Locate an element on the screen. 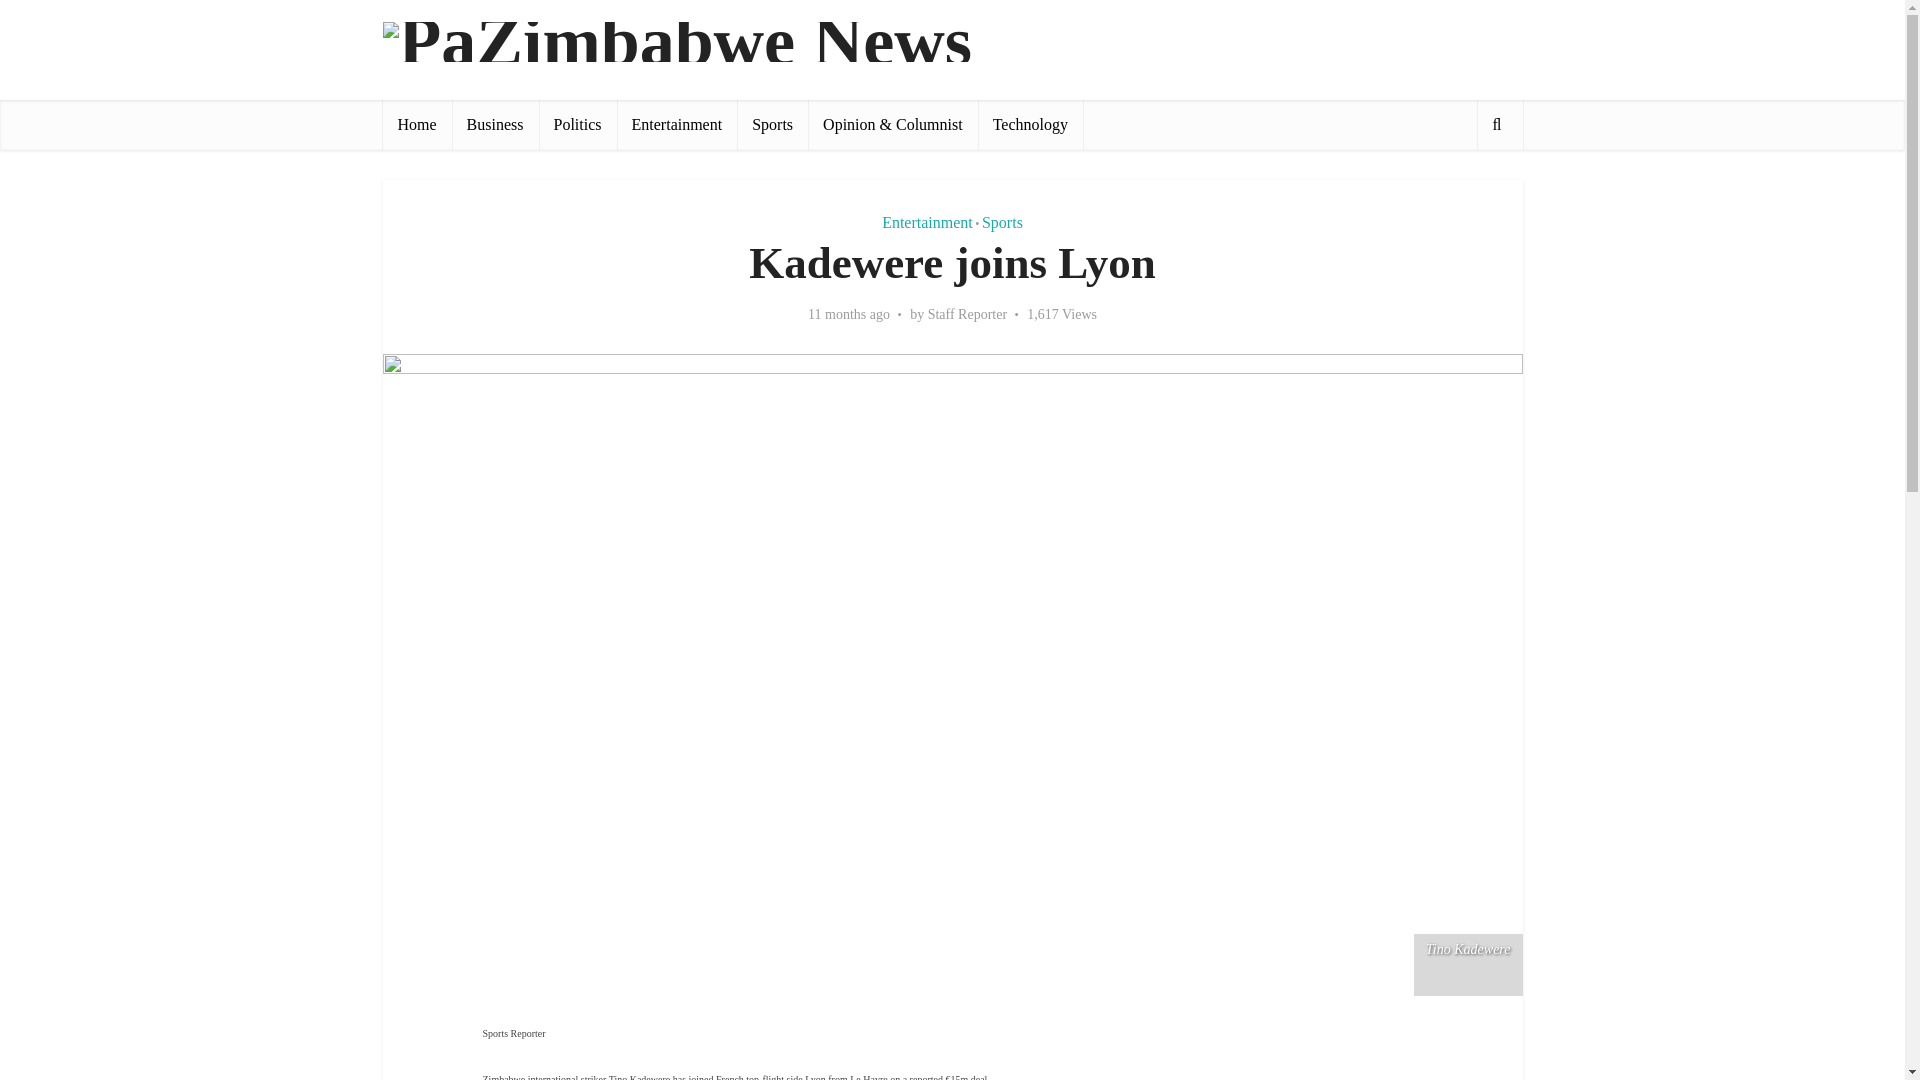  Staff Reporter is located at coordinates (966, 314).